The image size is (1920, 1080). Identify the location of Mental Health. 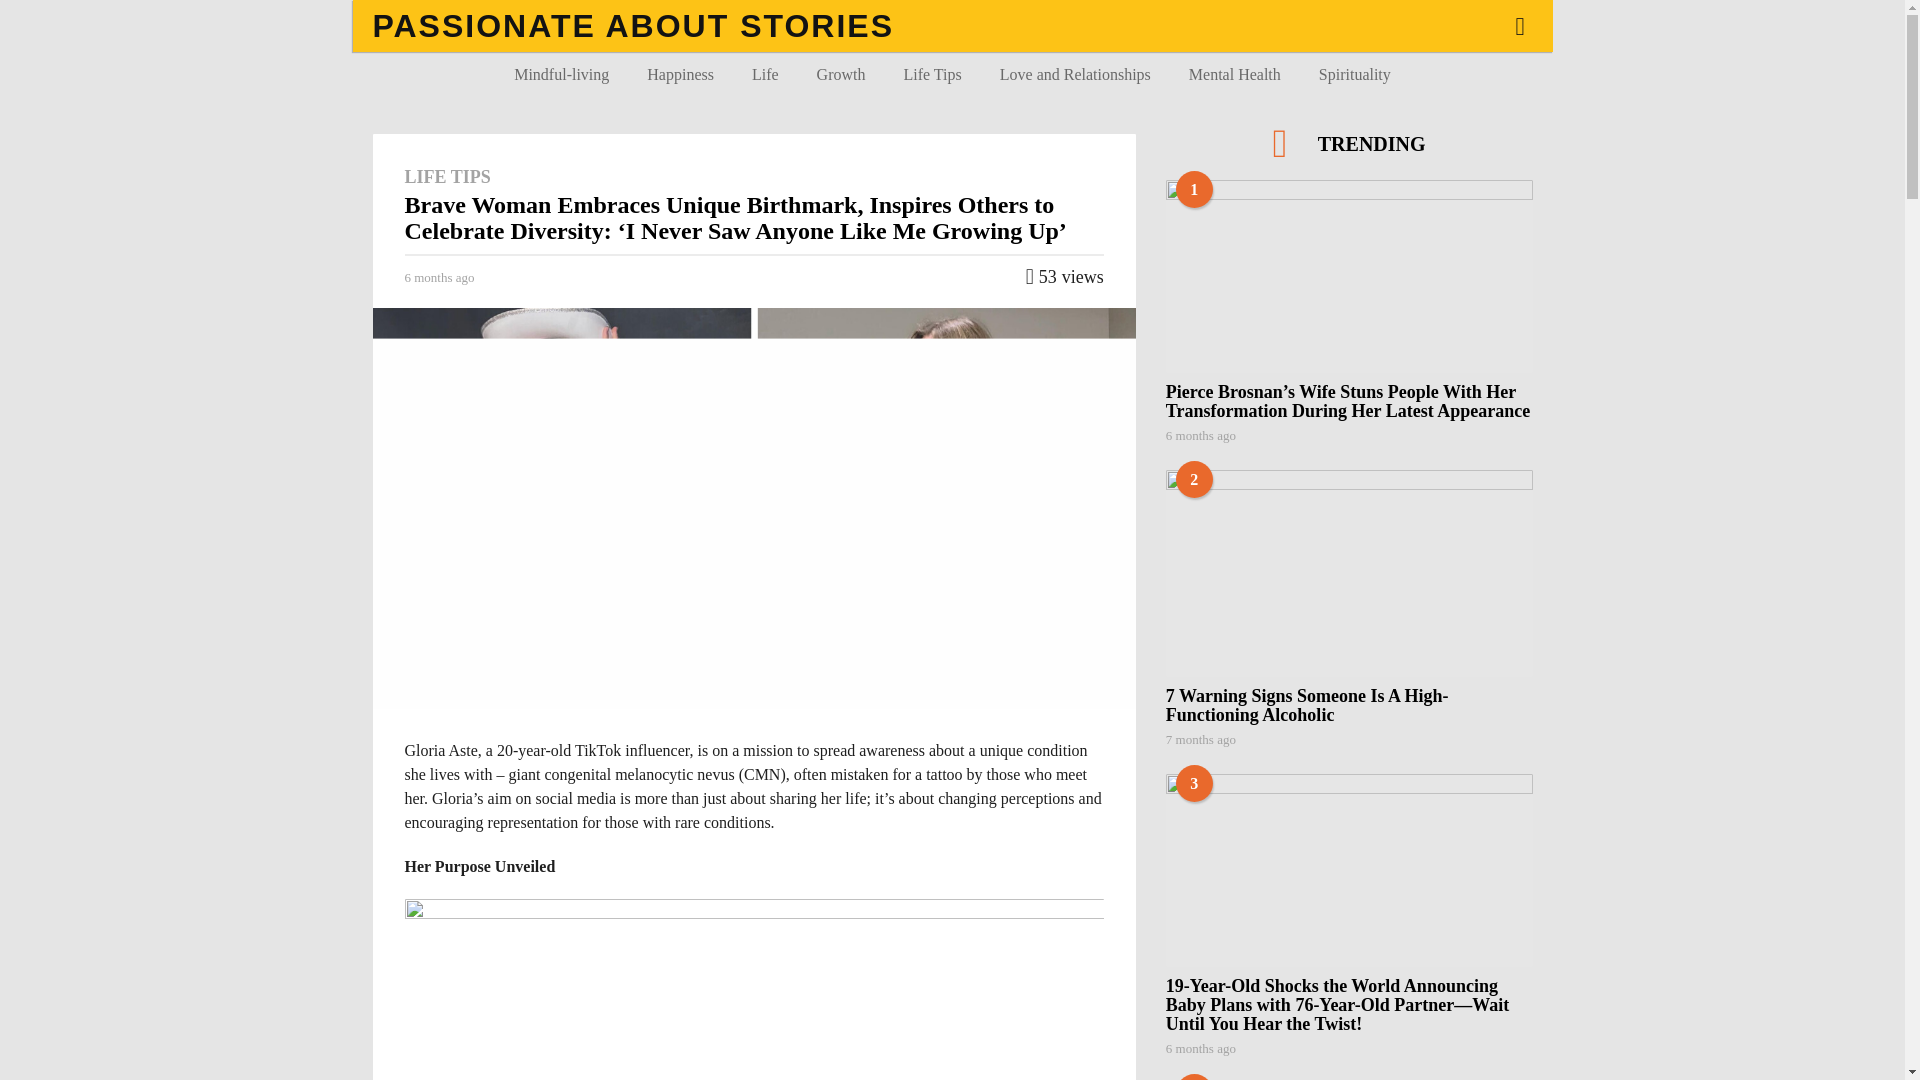
(1234, 74).